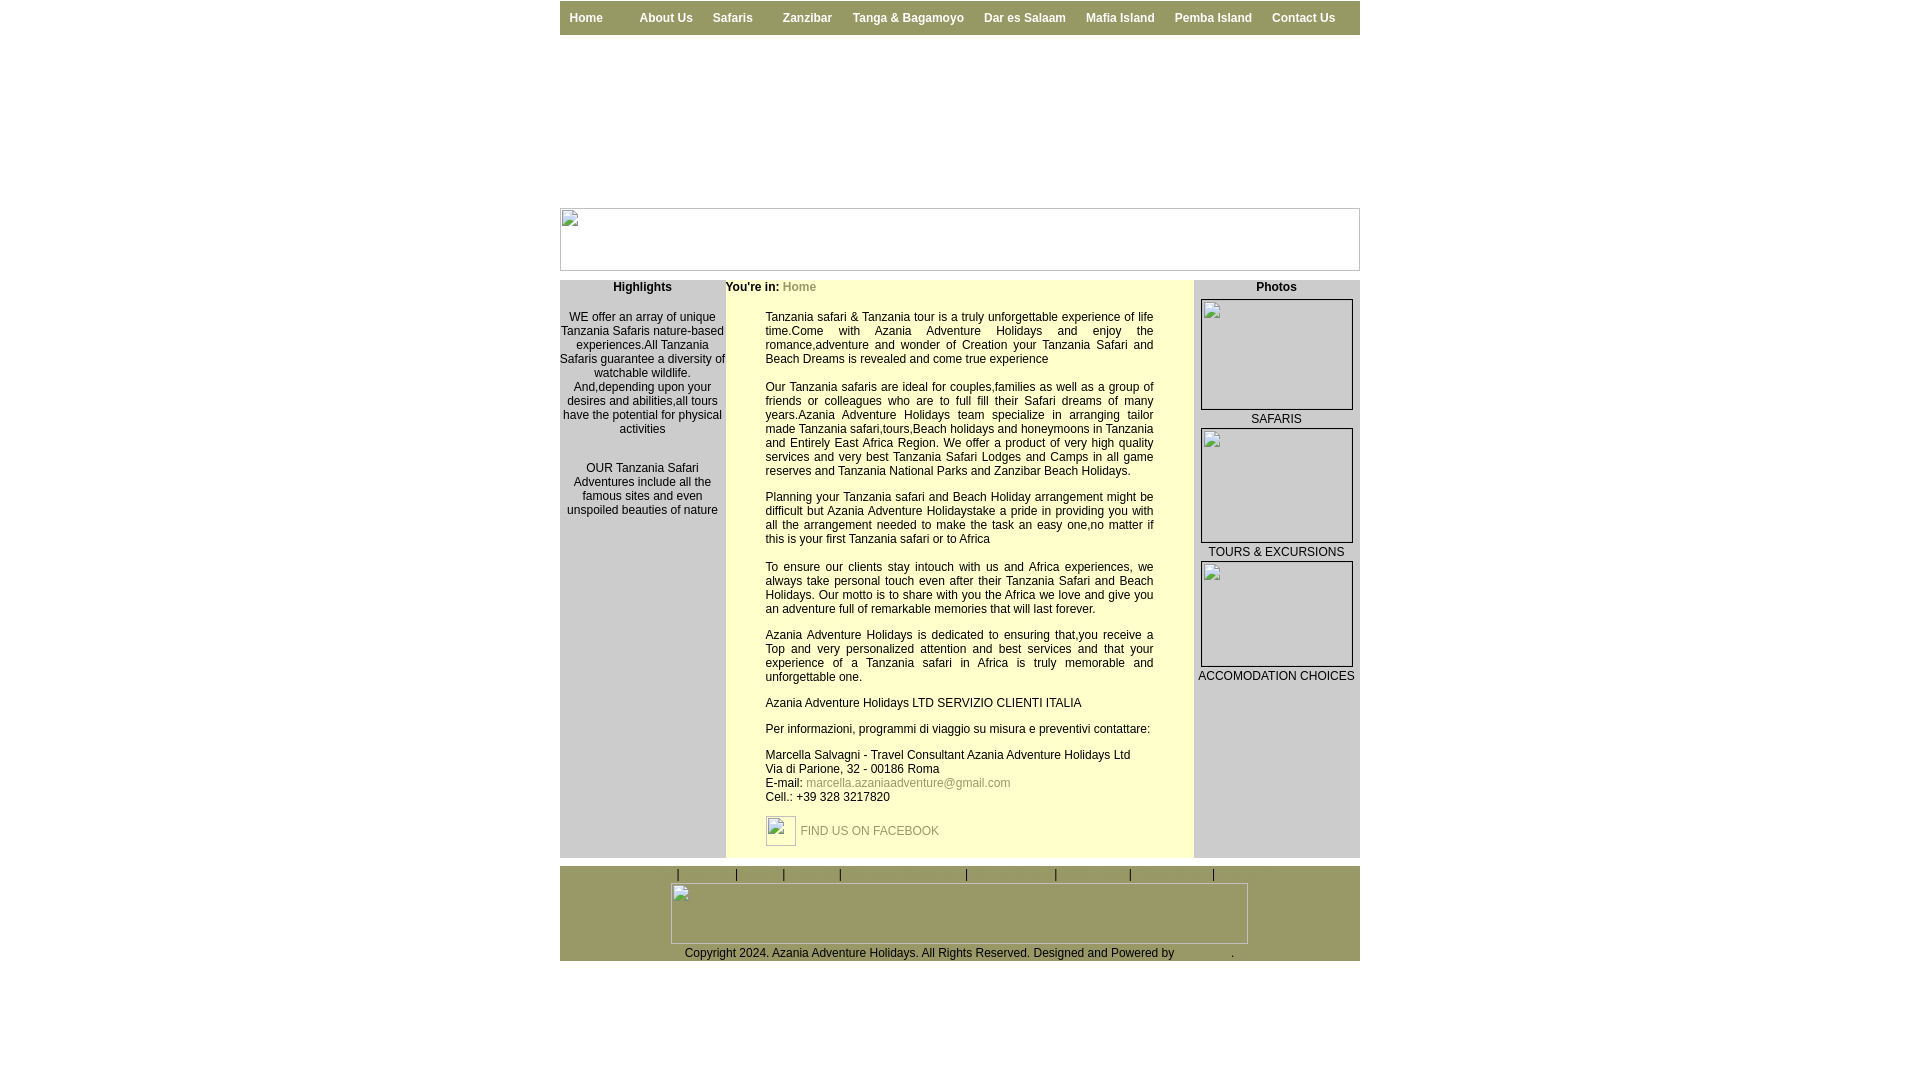 The height and width of the screenshot is (1080, 1920). Describe the element at coordinates (869, 831) in the screenshot. I see `FIND US ON FACEBOOK` at that location.